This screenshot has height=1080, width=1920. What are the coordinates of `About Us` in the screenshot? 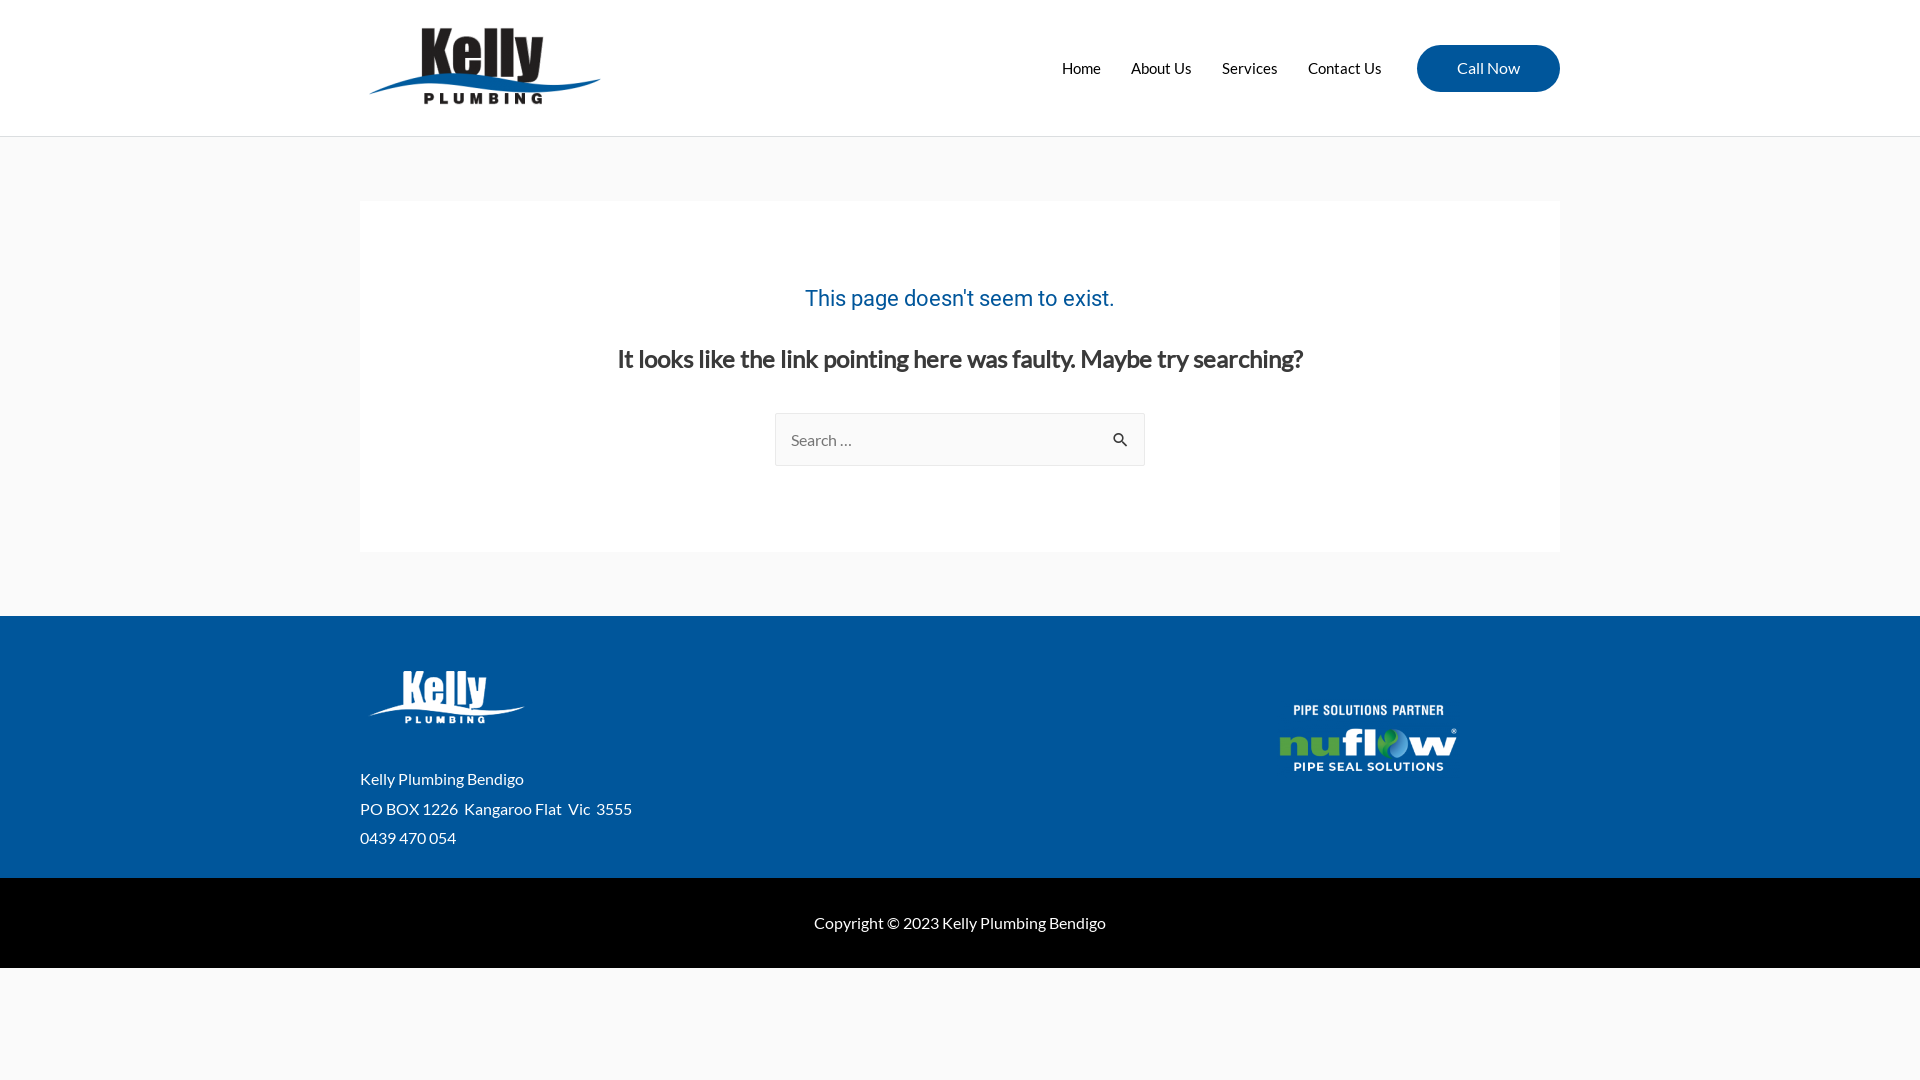 It's located at (1162, 68).